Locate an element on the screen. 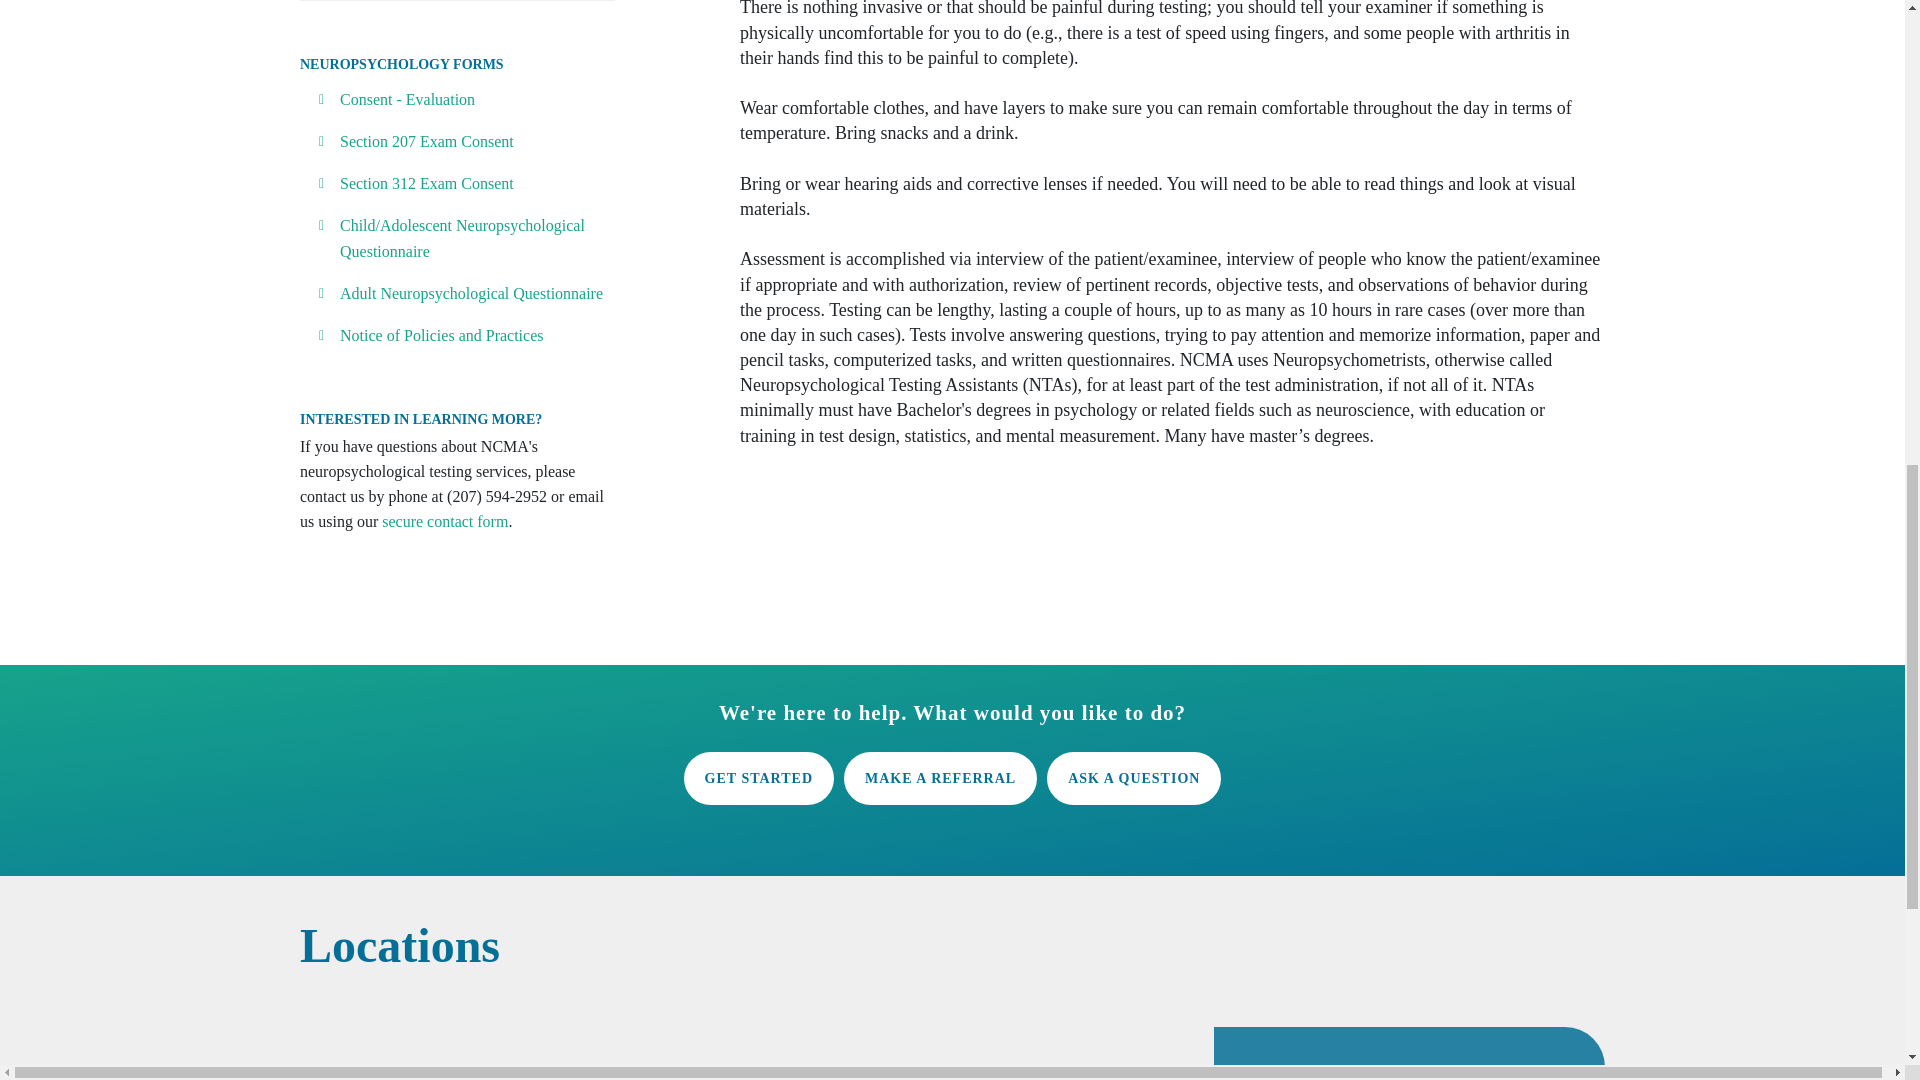  MAKE A REFERRAL is located at coordinates (940, 778).